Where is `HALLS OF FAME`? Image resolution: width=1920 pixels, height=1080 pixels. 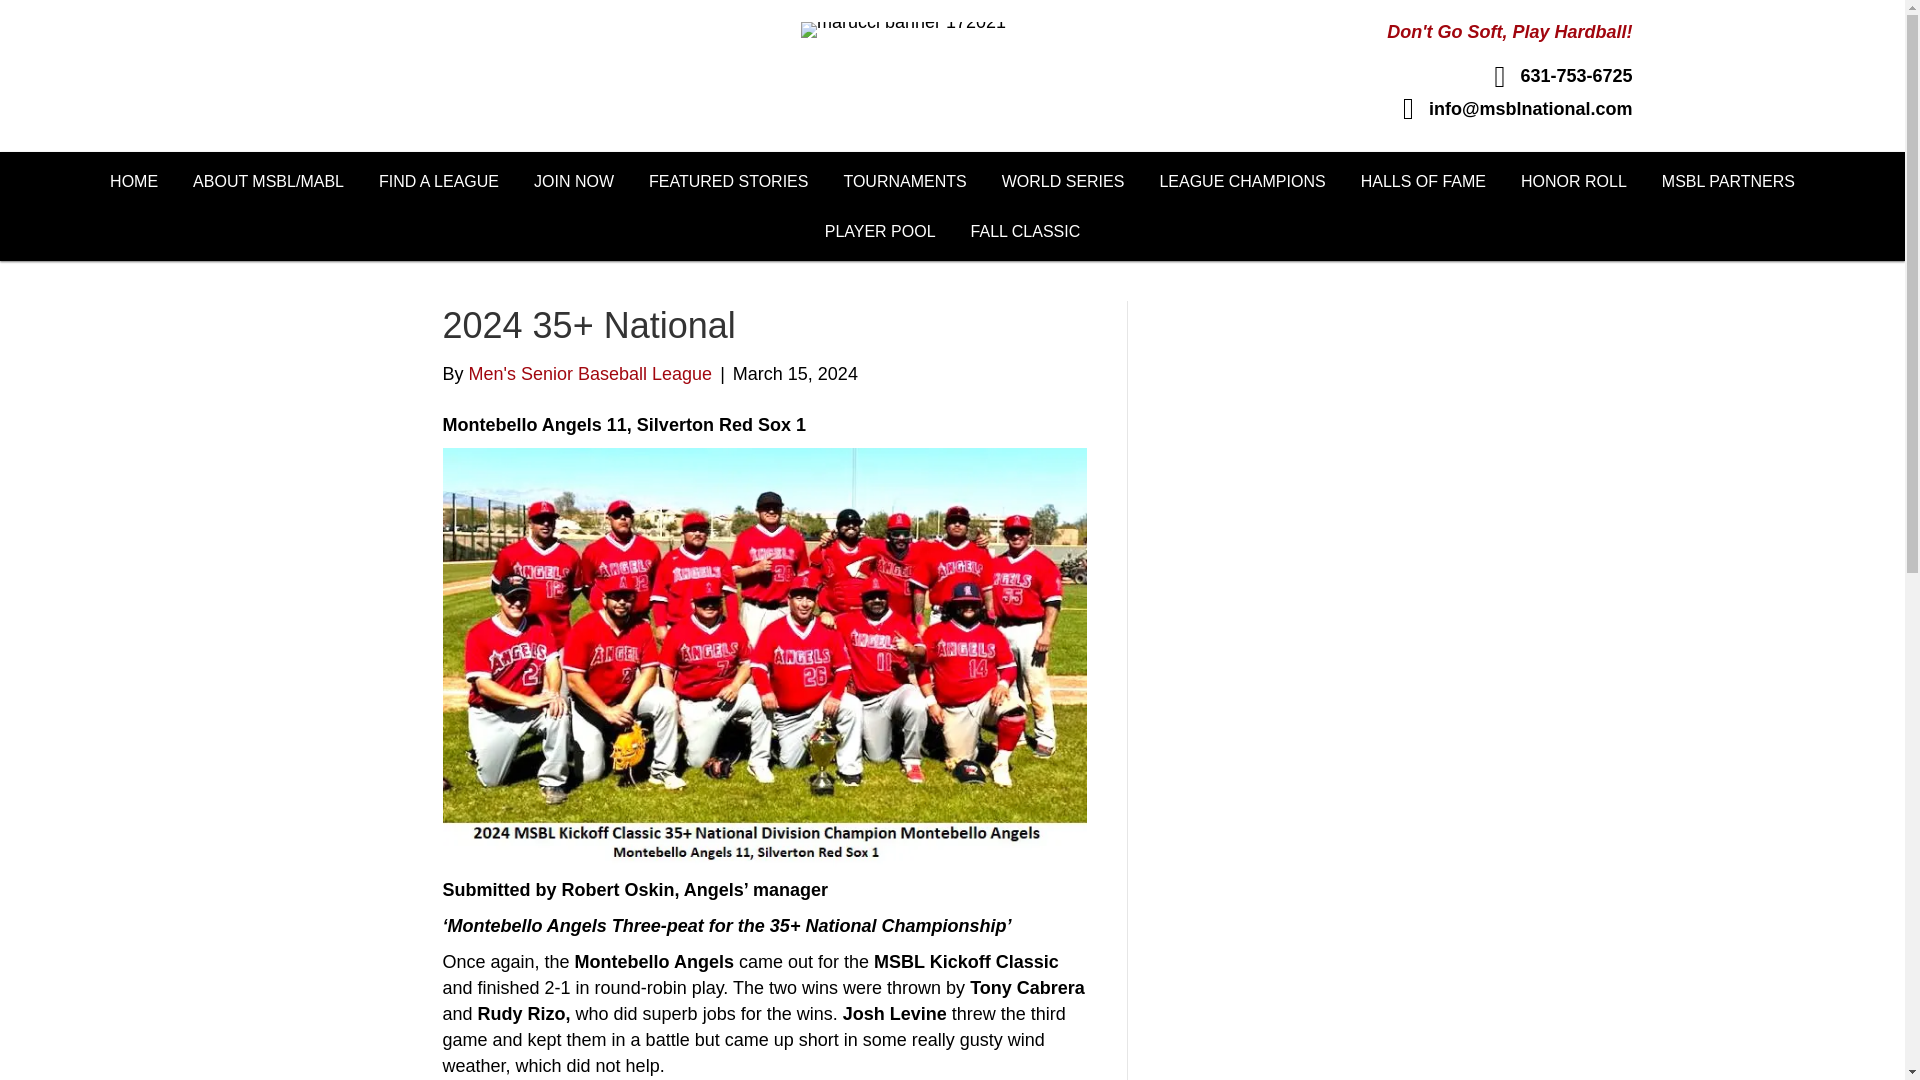
HALLS OF FAME is located at coordinates (1423, 181).